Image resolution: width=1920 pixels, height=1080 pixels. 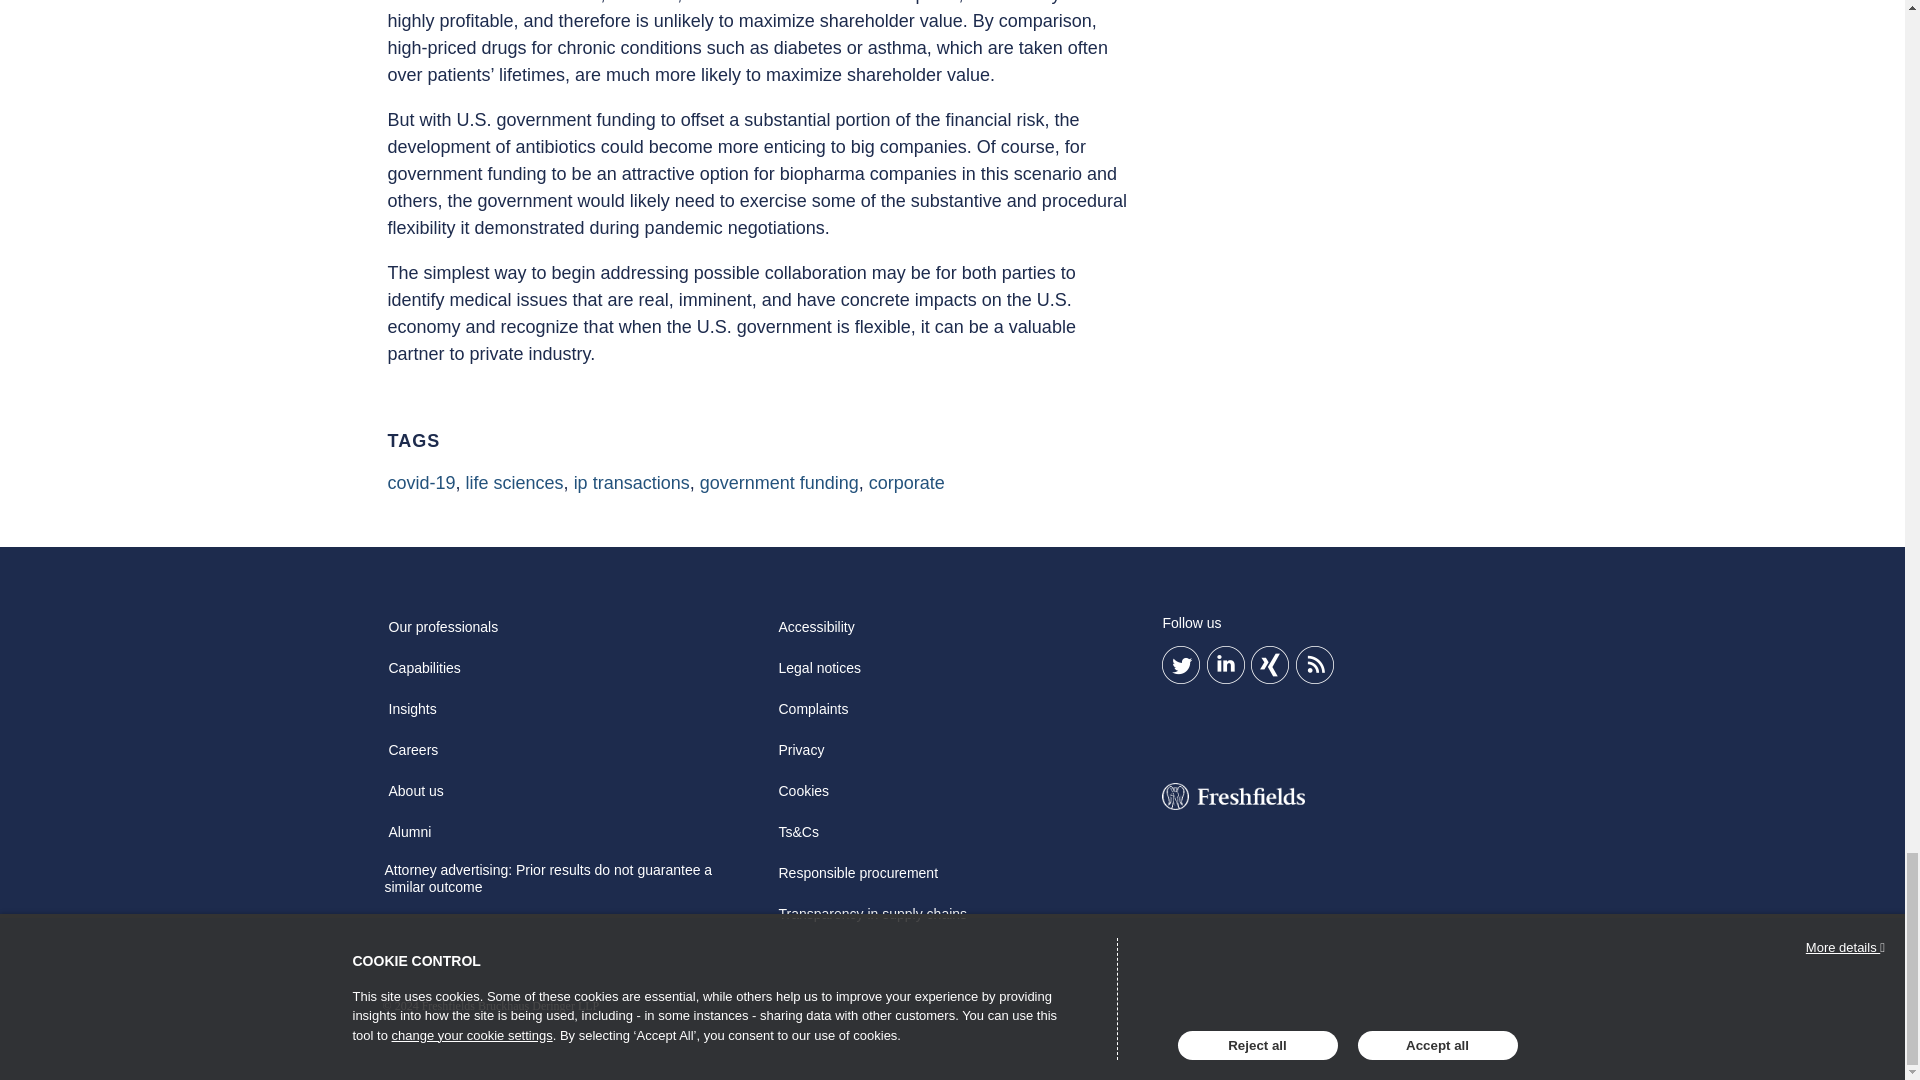 I want to click on Capabilities, so click(x=424, y=674).